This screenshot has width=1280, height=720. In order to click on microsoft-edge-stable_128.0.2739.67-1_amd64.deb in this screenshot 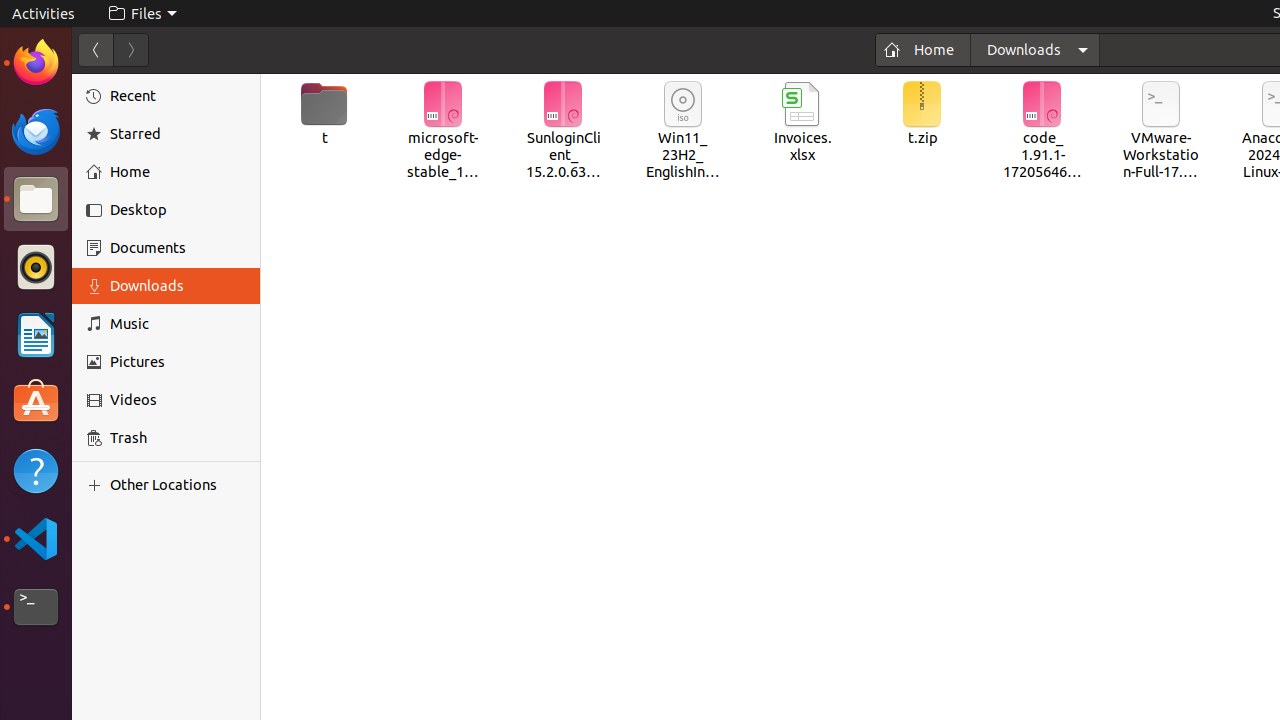, I will do `click(444, 132)`.